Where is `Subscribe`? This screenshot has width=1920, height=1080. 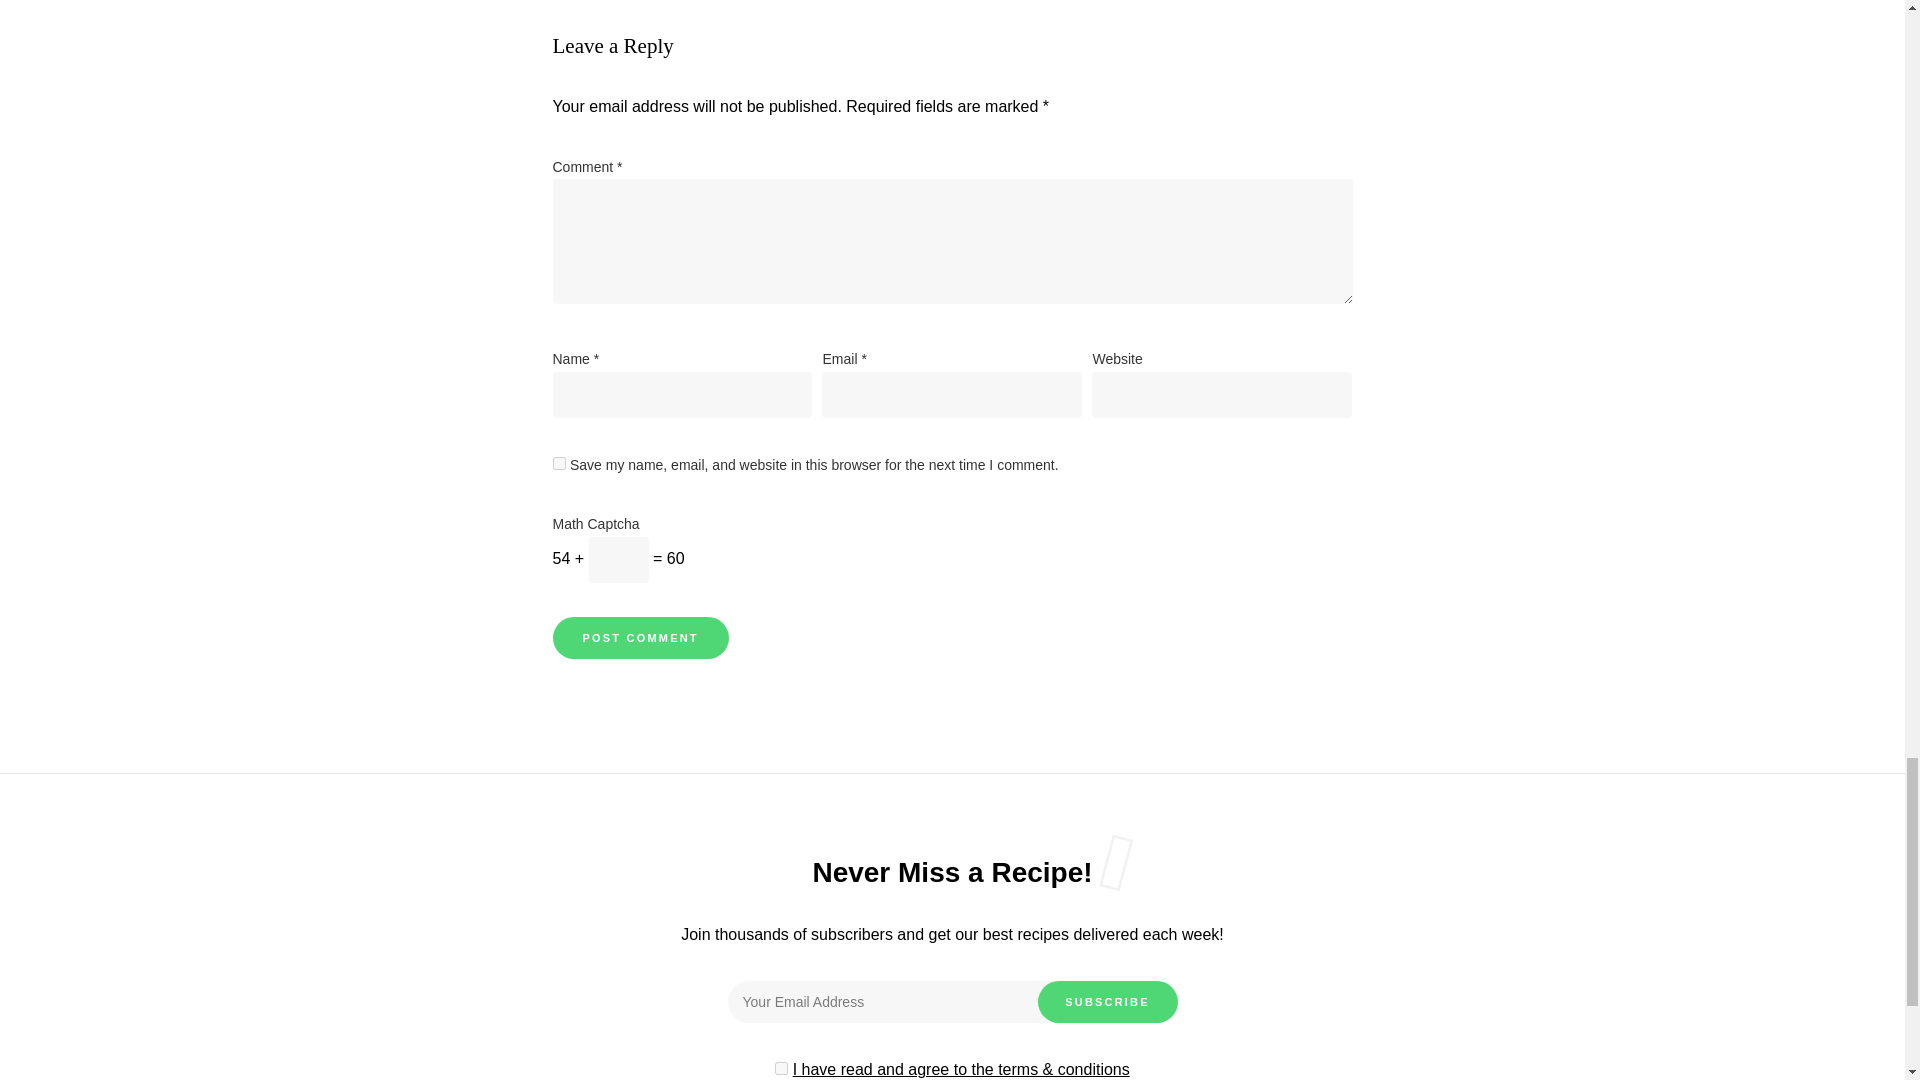
Subscribe is located at coordinates (1108, 1001).